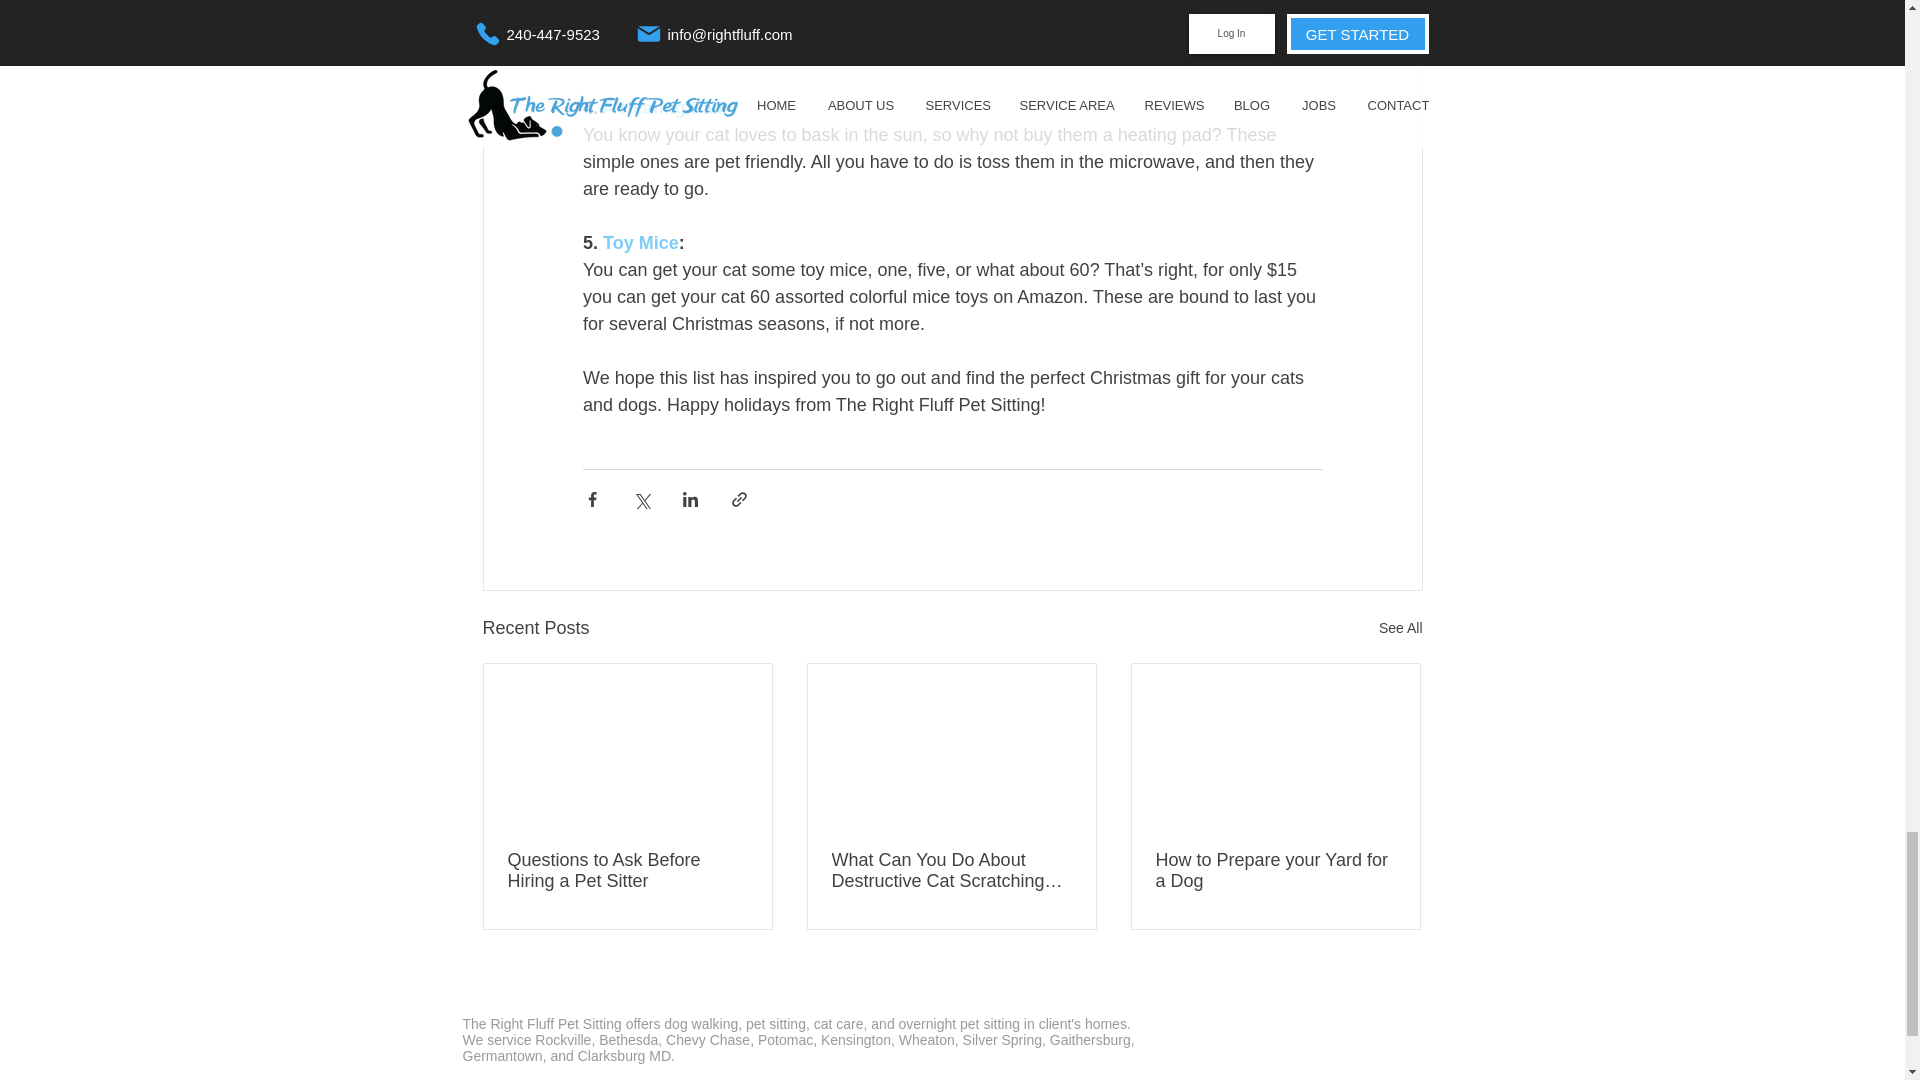  Describe the element at coordinates (1275, 870) in the screenshot. I see `How to Prepare your Yard for a Dog` at that location.